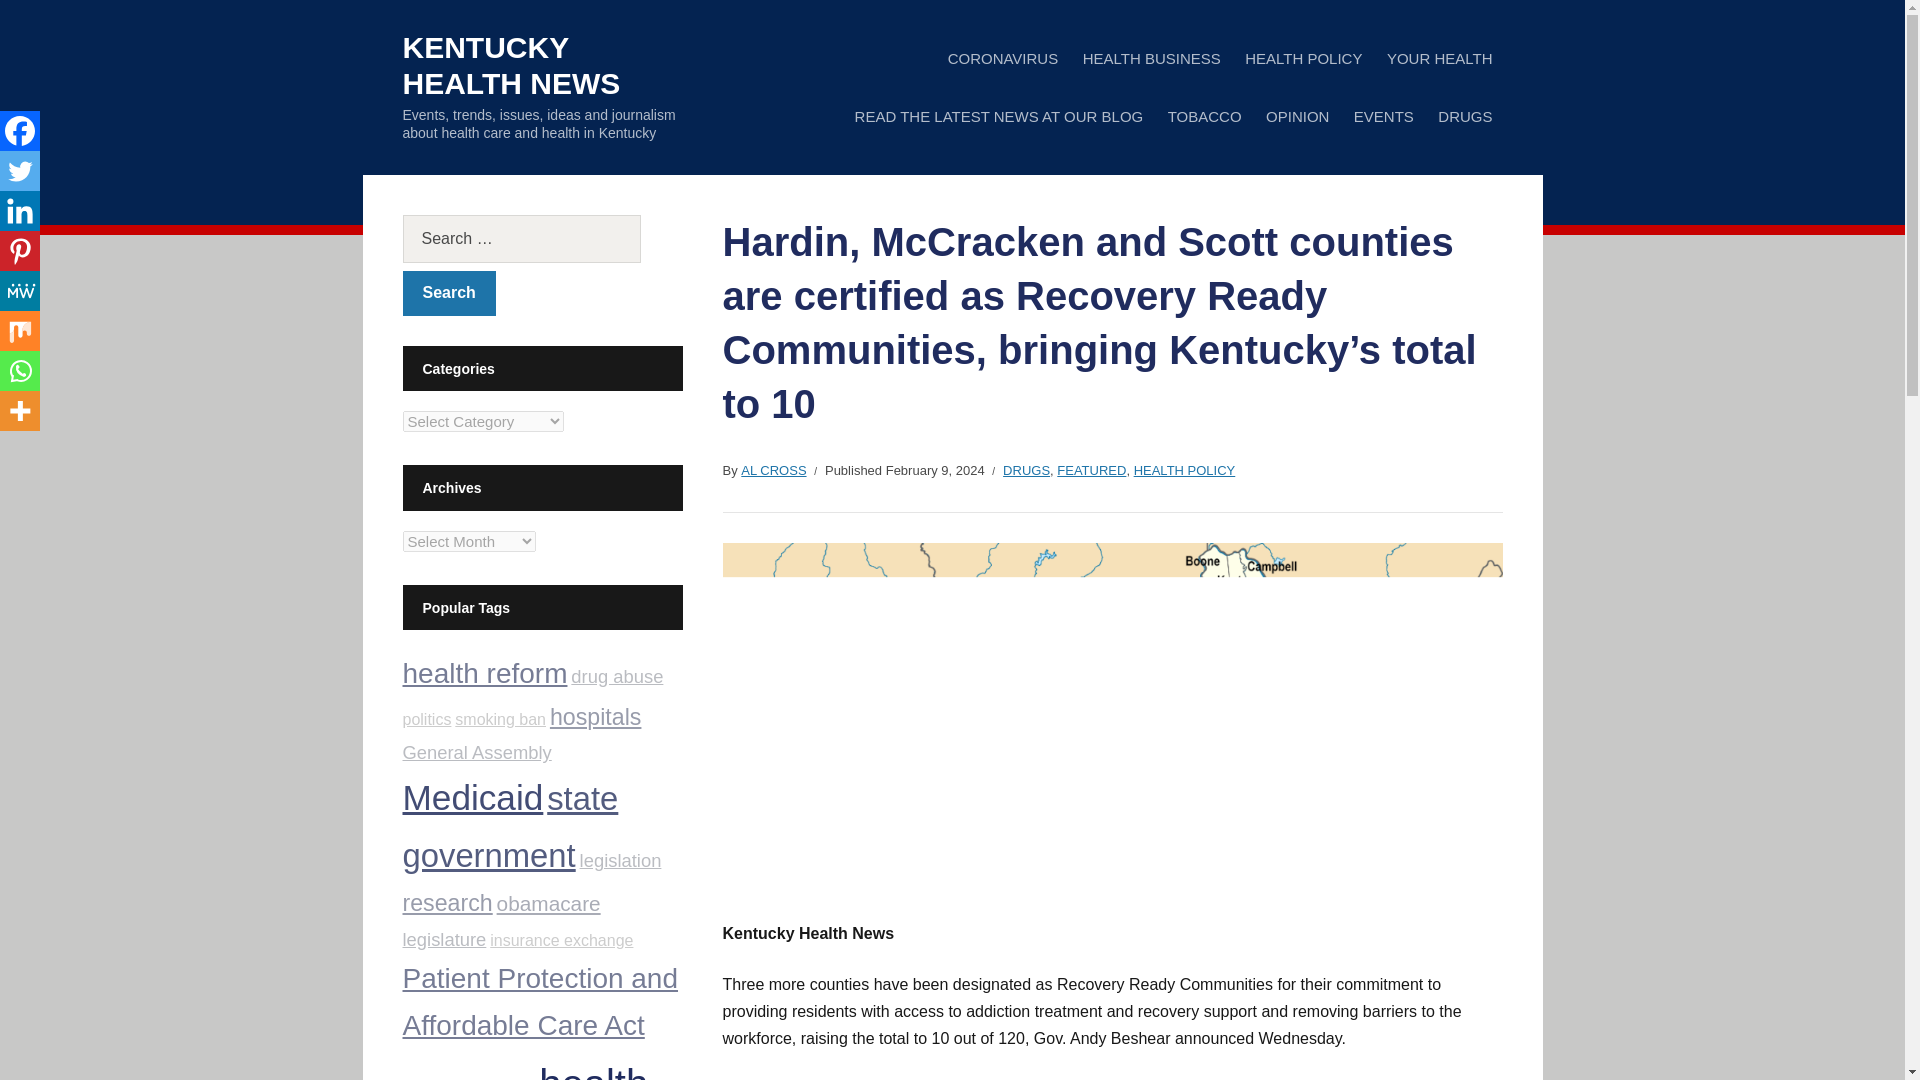 The width and height of the screenshot is (1920, 1080). I want to click on HEALTH POLICY, so click(1302, 58).